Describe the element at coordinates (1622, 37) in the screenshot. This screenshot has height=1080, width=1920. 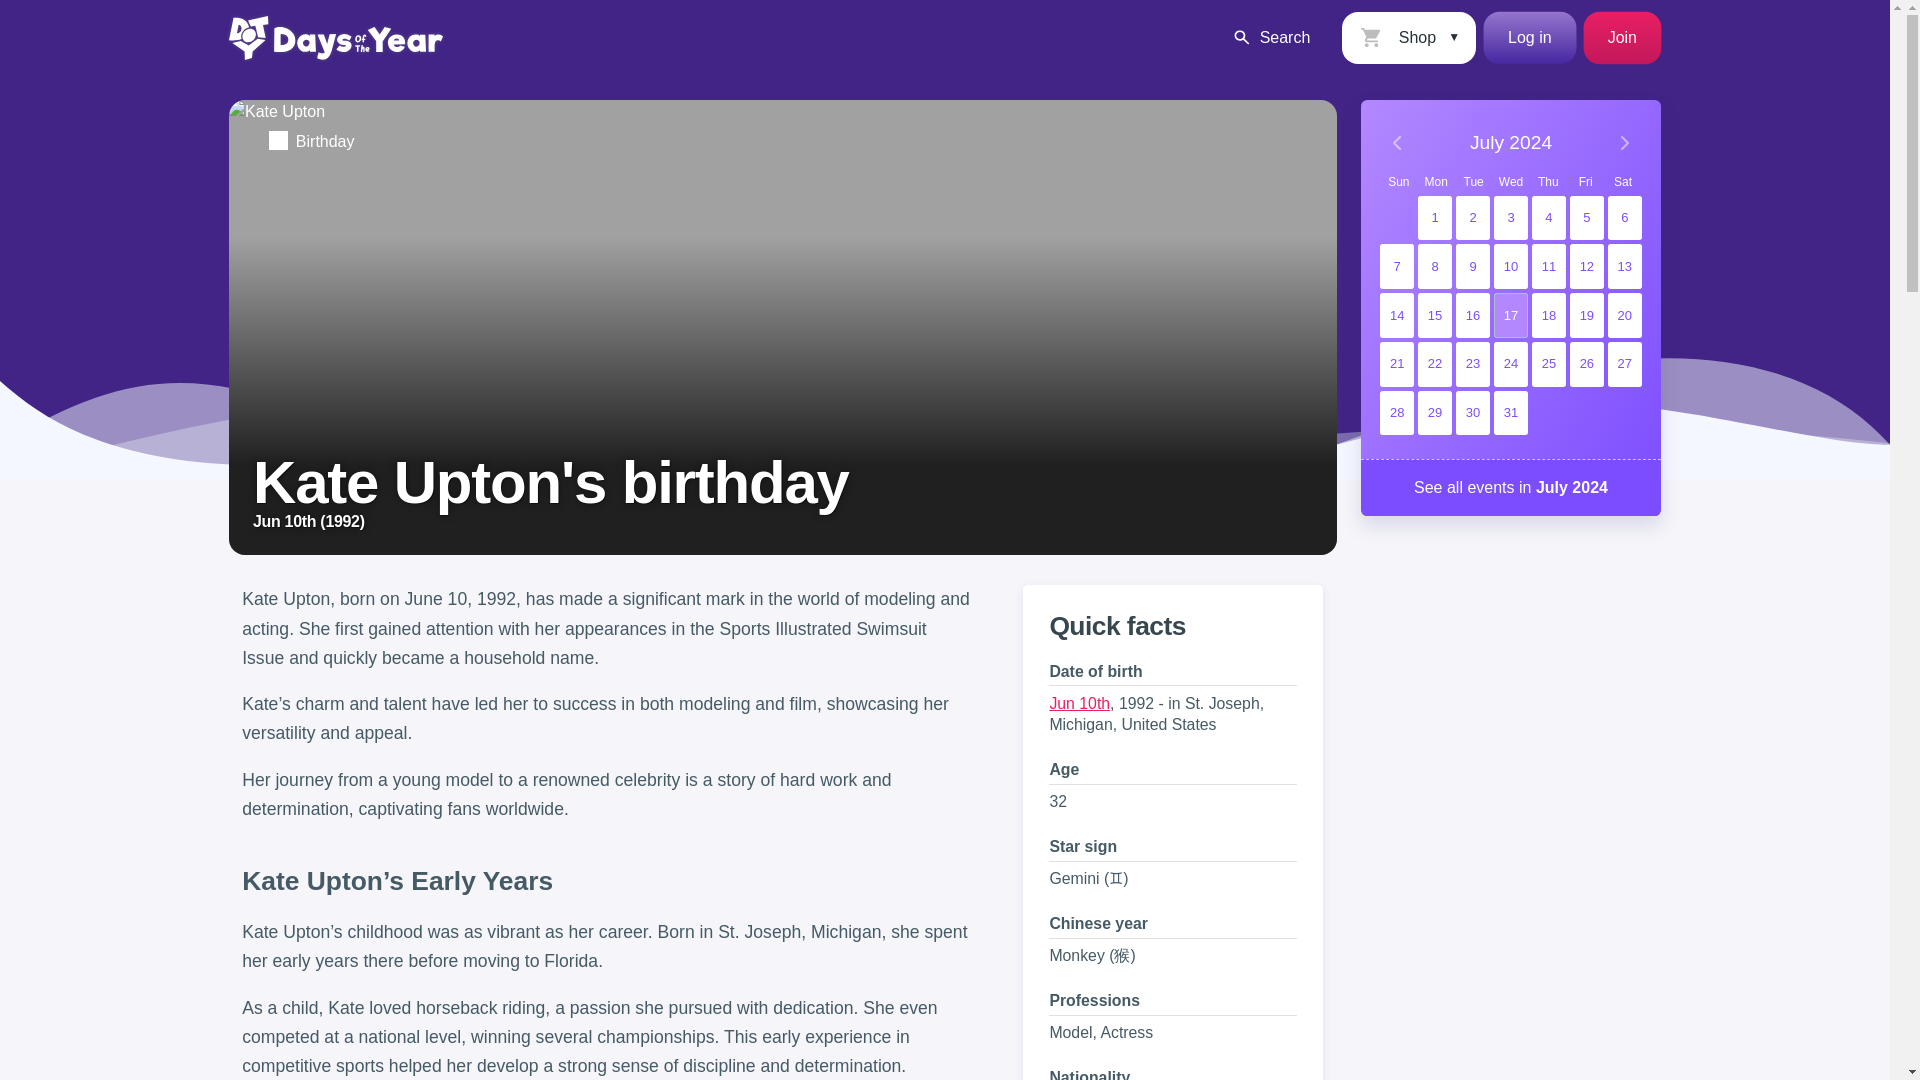
I see `Join` at that location.